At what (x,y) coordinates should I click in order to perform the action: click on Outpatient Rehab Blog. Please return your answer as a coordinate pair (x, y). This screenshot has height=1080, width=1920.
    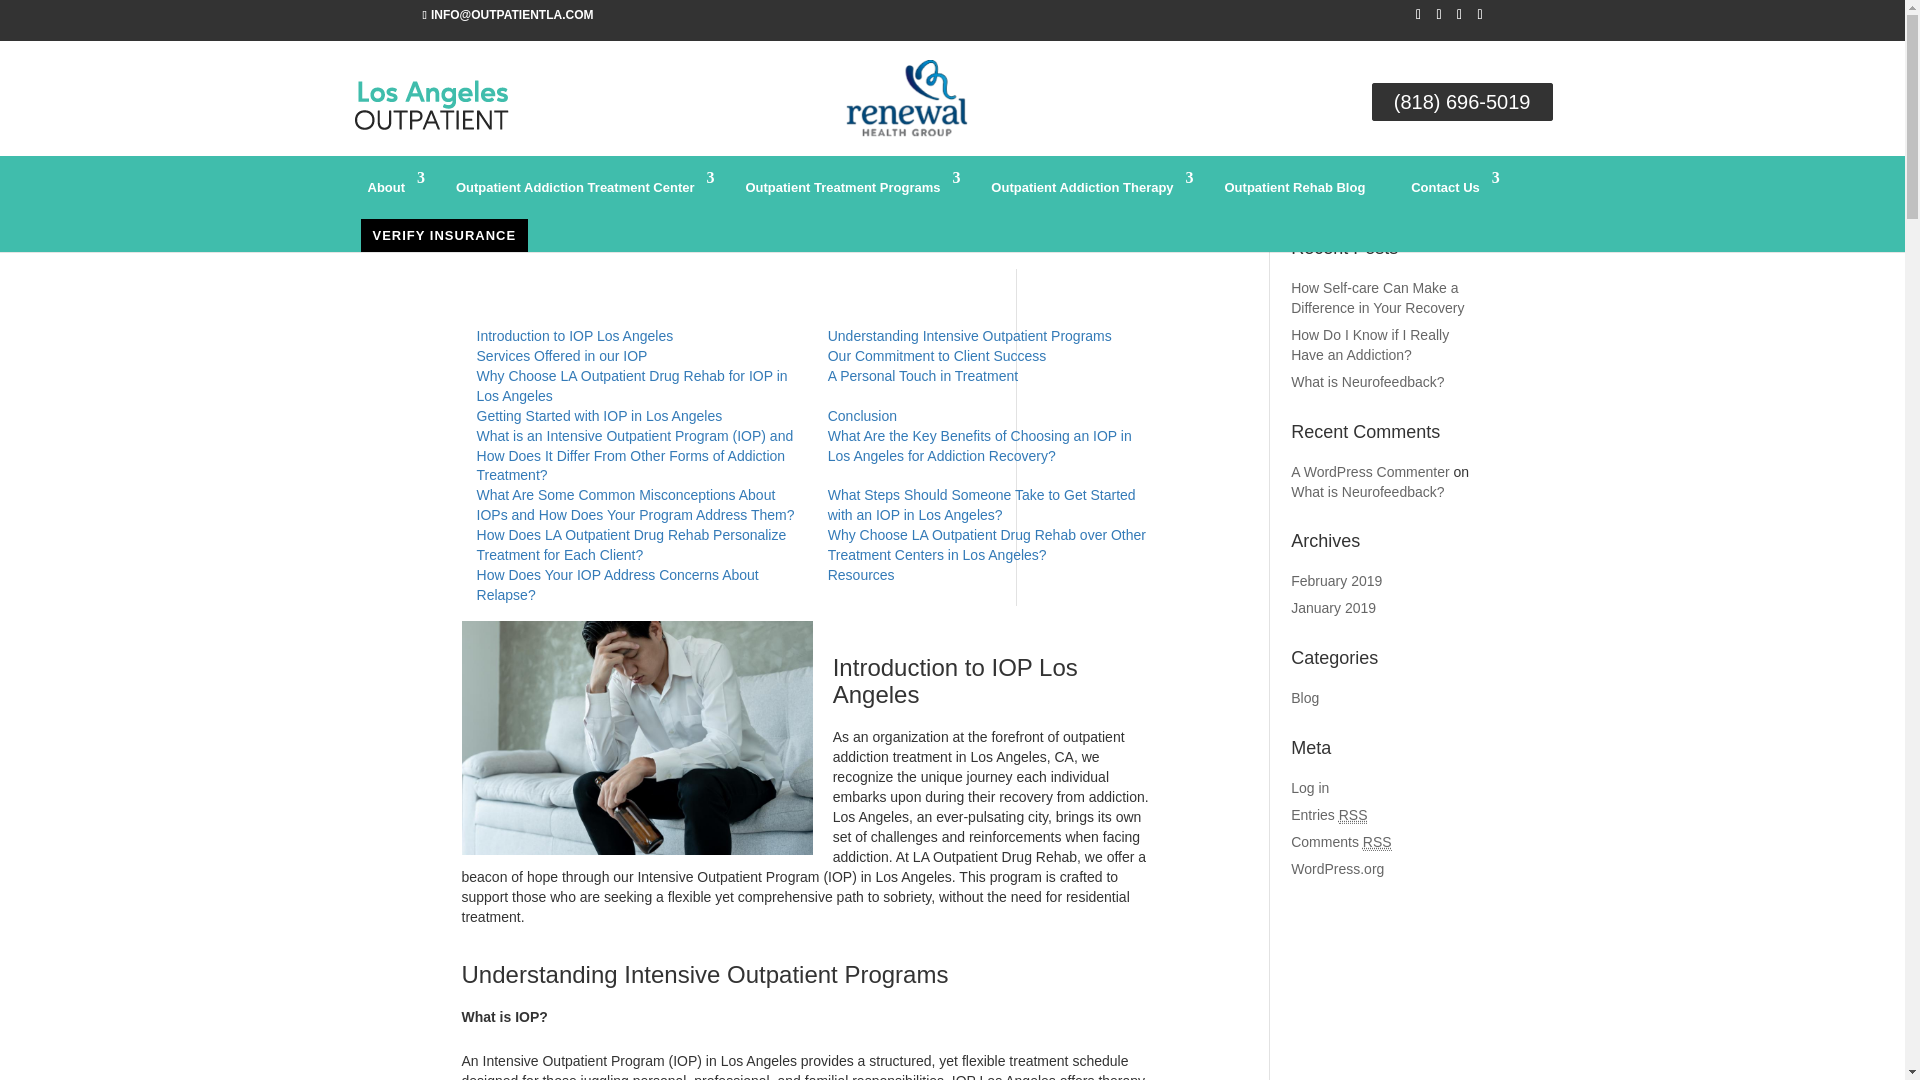
    Looking at the image, I should click on (1294, 194).